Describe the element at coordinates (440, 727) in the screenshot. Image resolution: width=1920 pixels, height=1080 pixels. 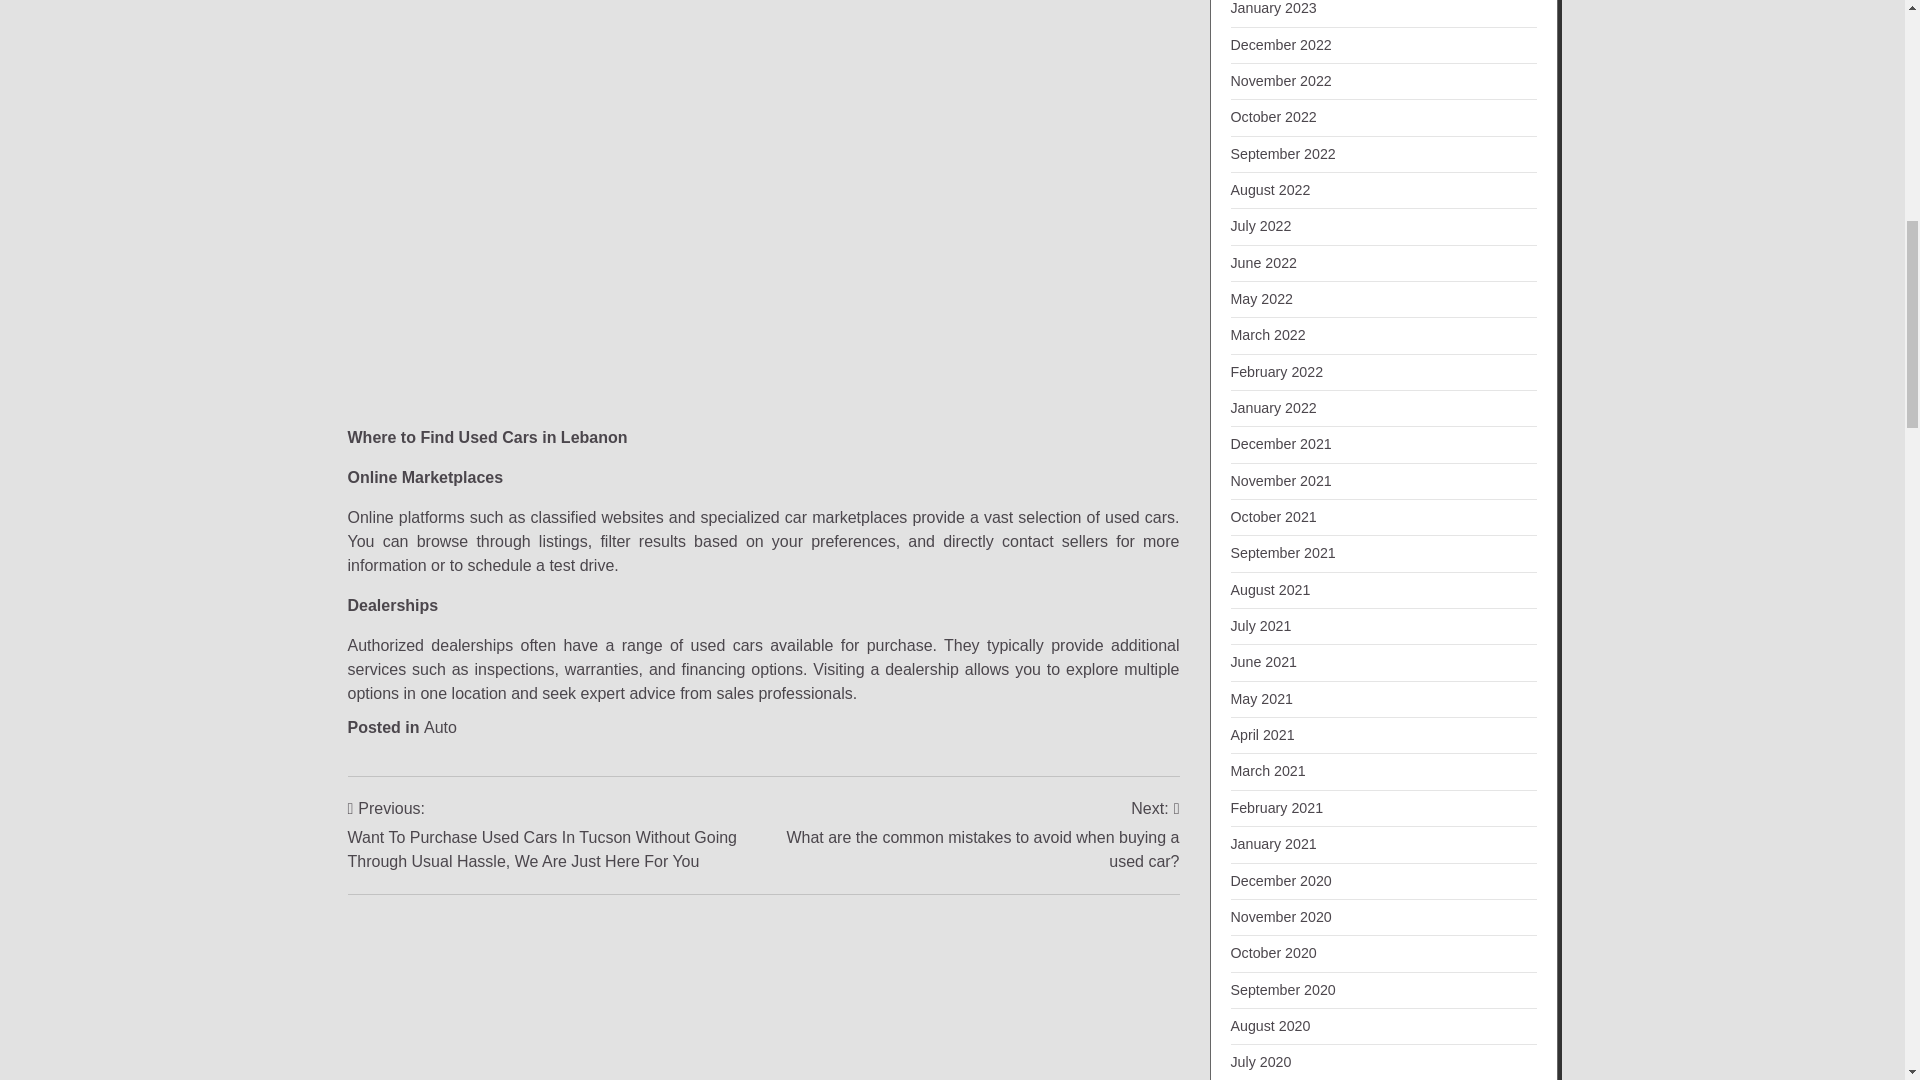
I see `Auto` at that location.